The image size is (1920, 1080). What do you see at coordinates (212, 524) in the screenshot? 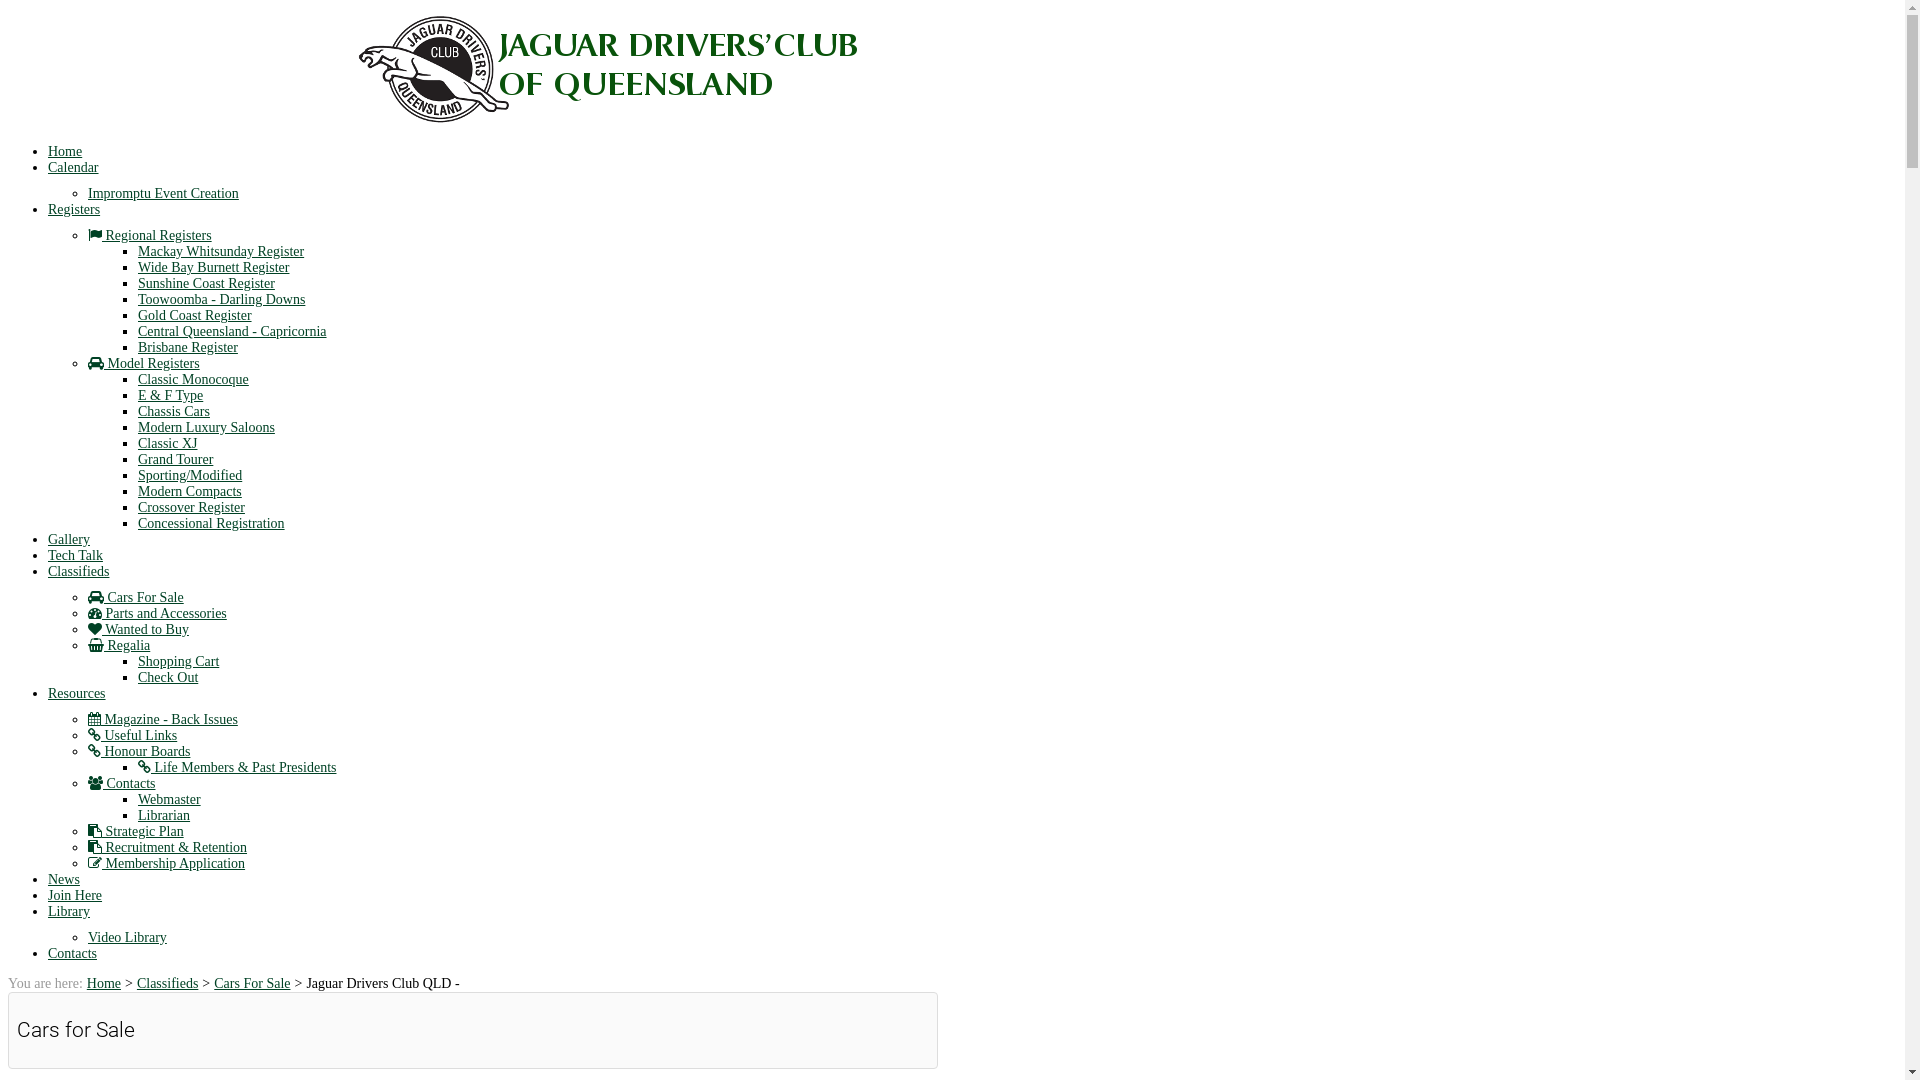
I see `Concessional Registration` at bounding box center [212, 524].